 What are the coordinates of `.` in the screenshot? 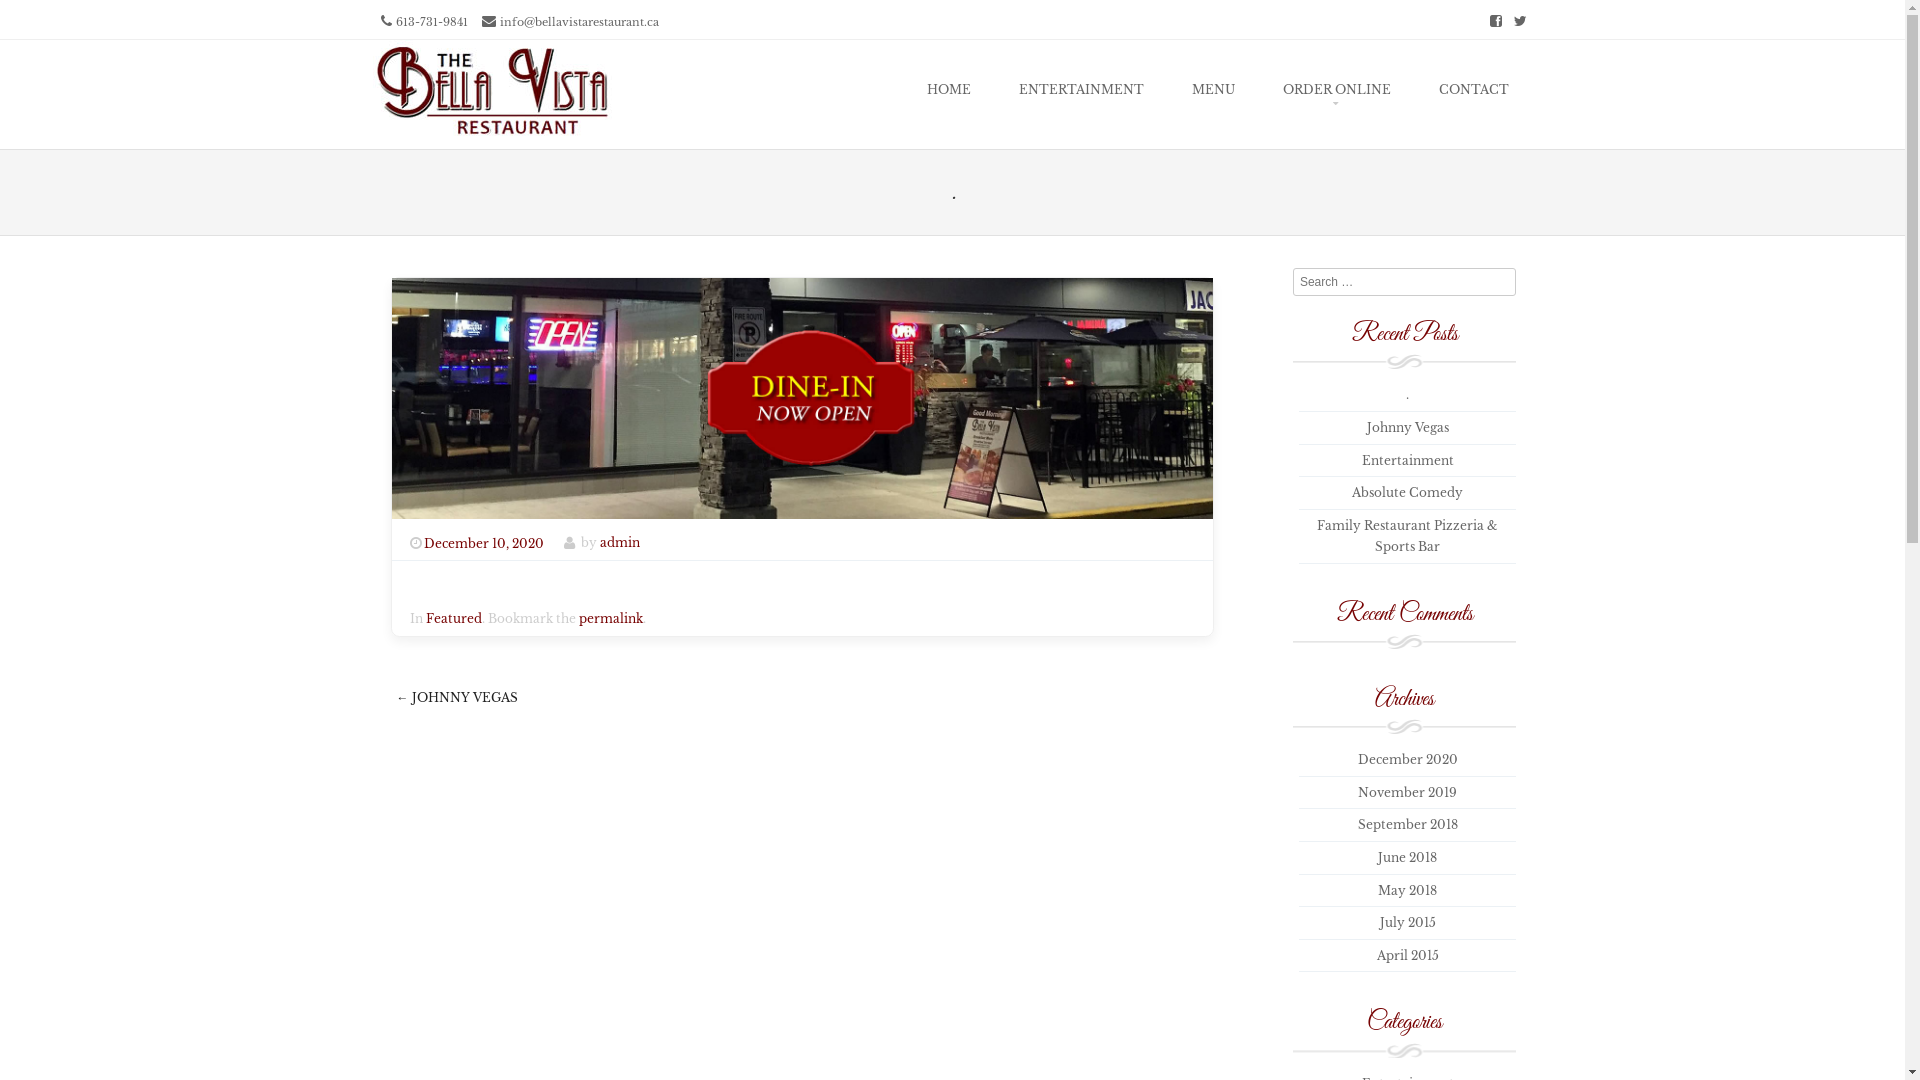 It's located at (1408, 394).